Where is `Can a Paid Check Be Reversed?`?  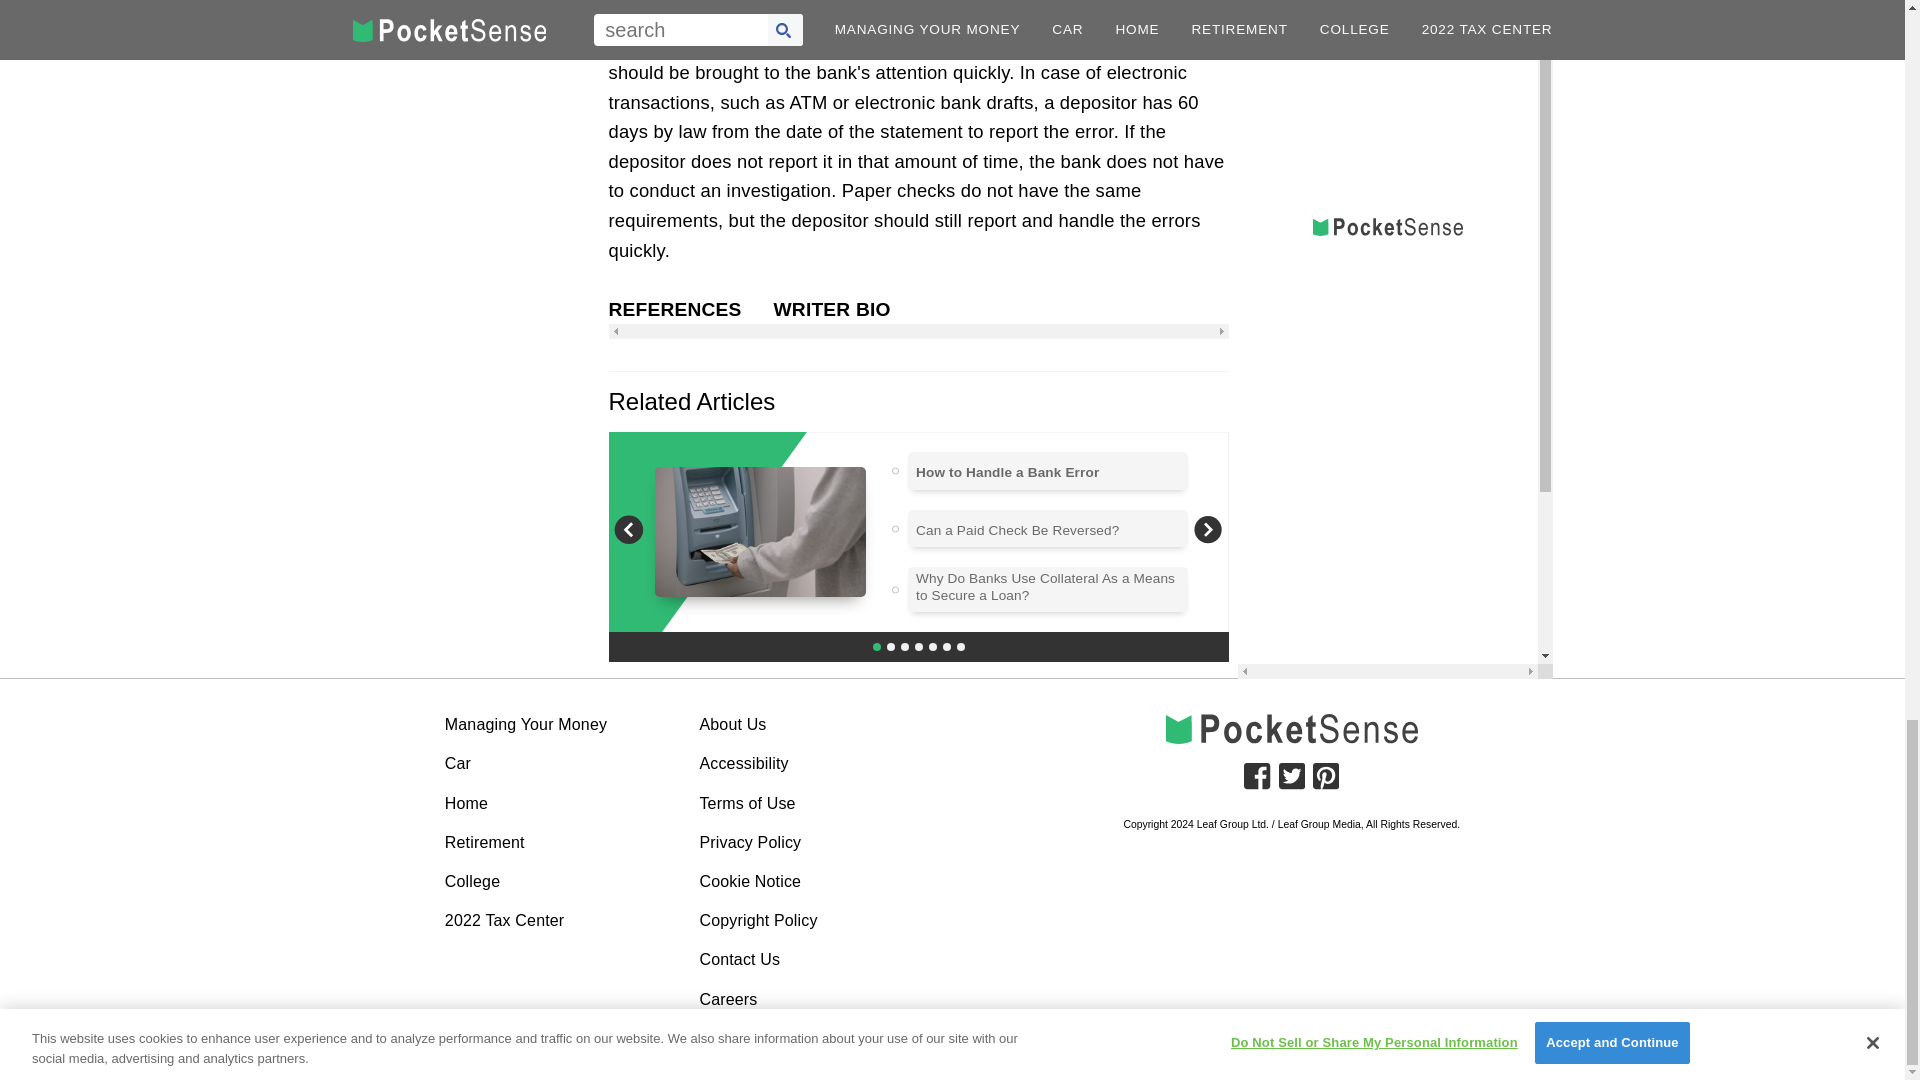
Can a Paid Check Be Reversed? is located at coordinates (1017, 530).